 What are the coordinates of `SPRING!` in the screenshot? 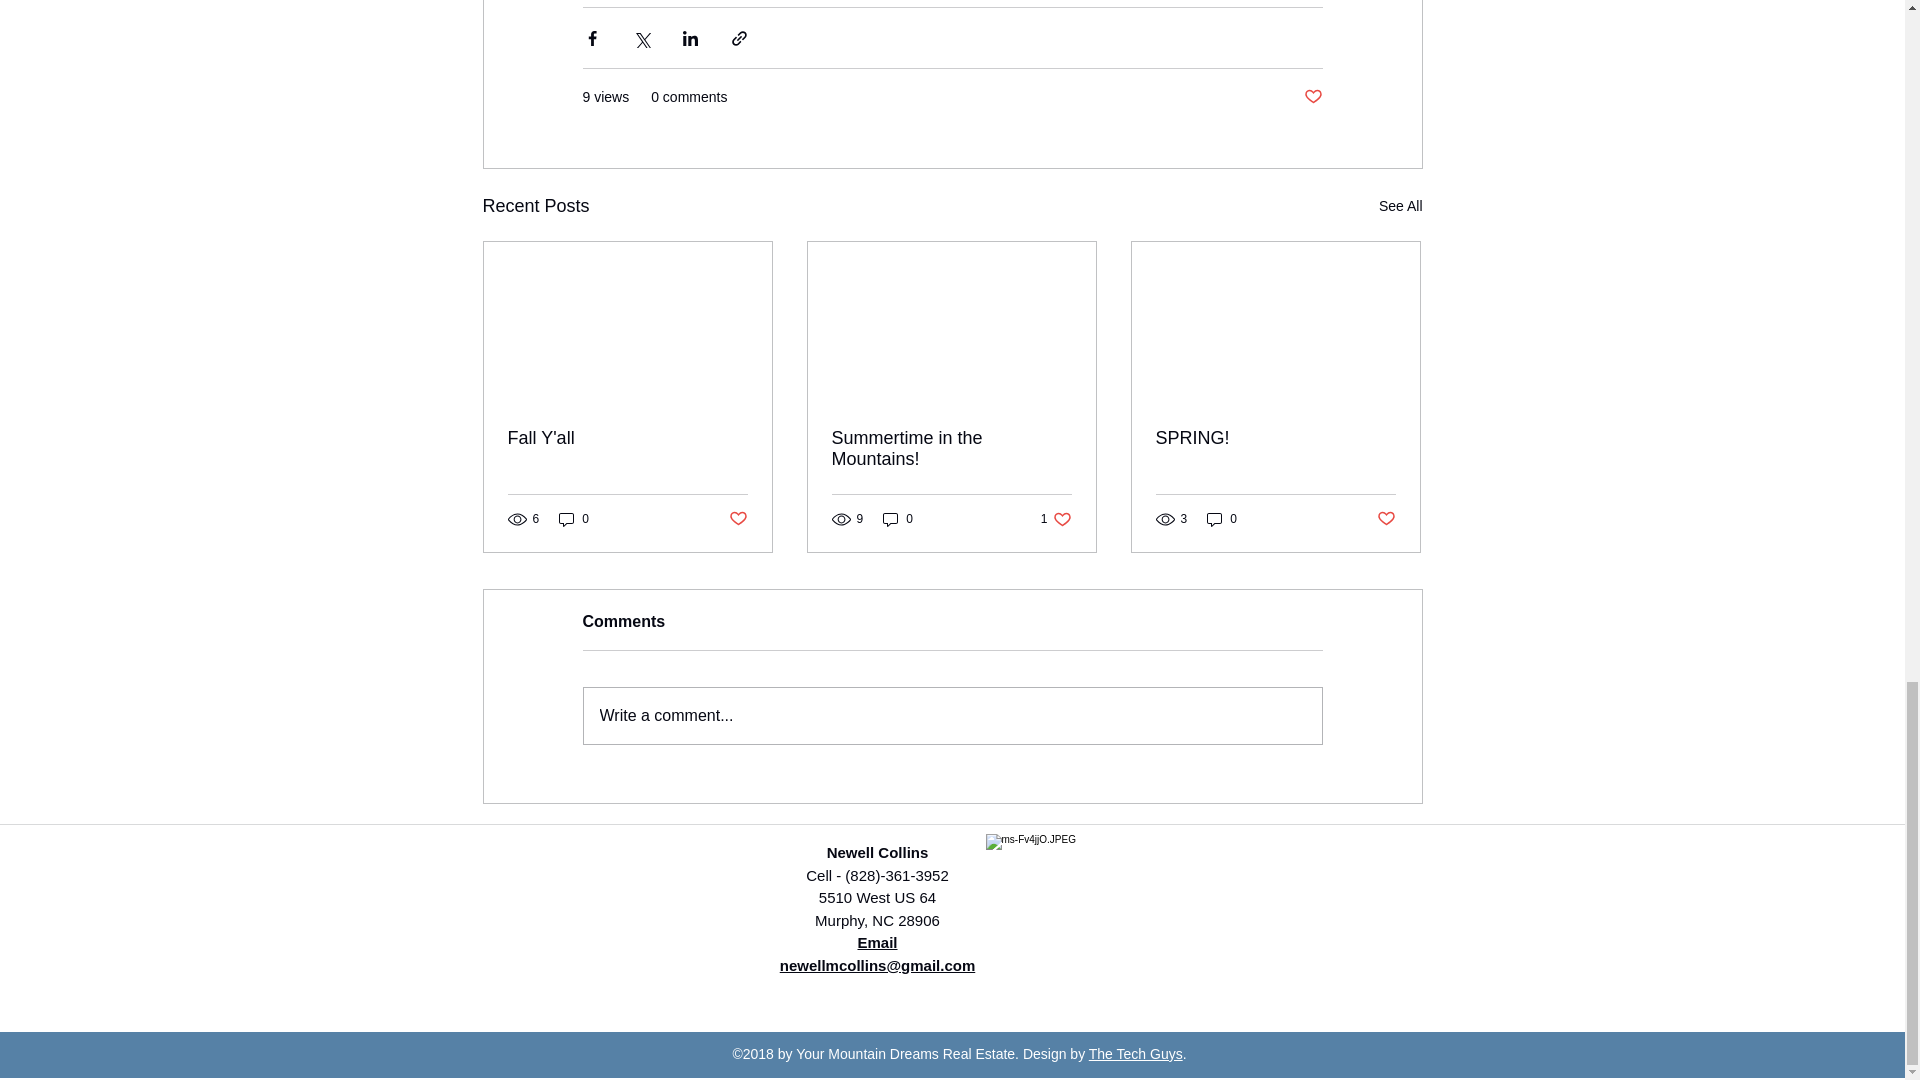 It's located at (1275, 438).